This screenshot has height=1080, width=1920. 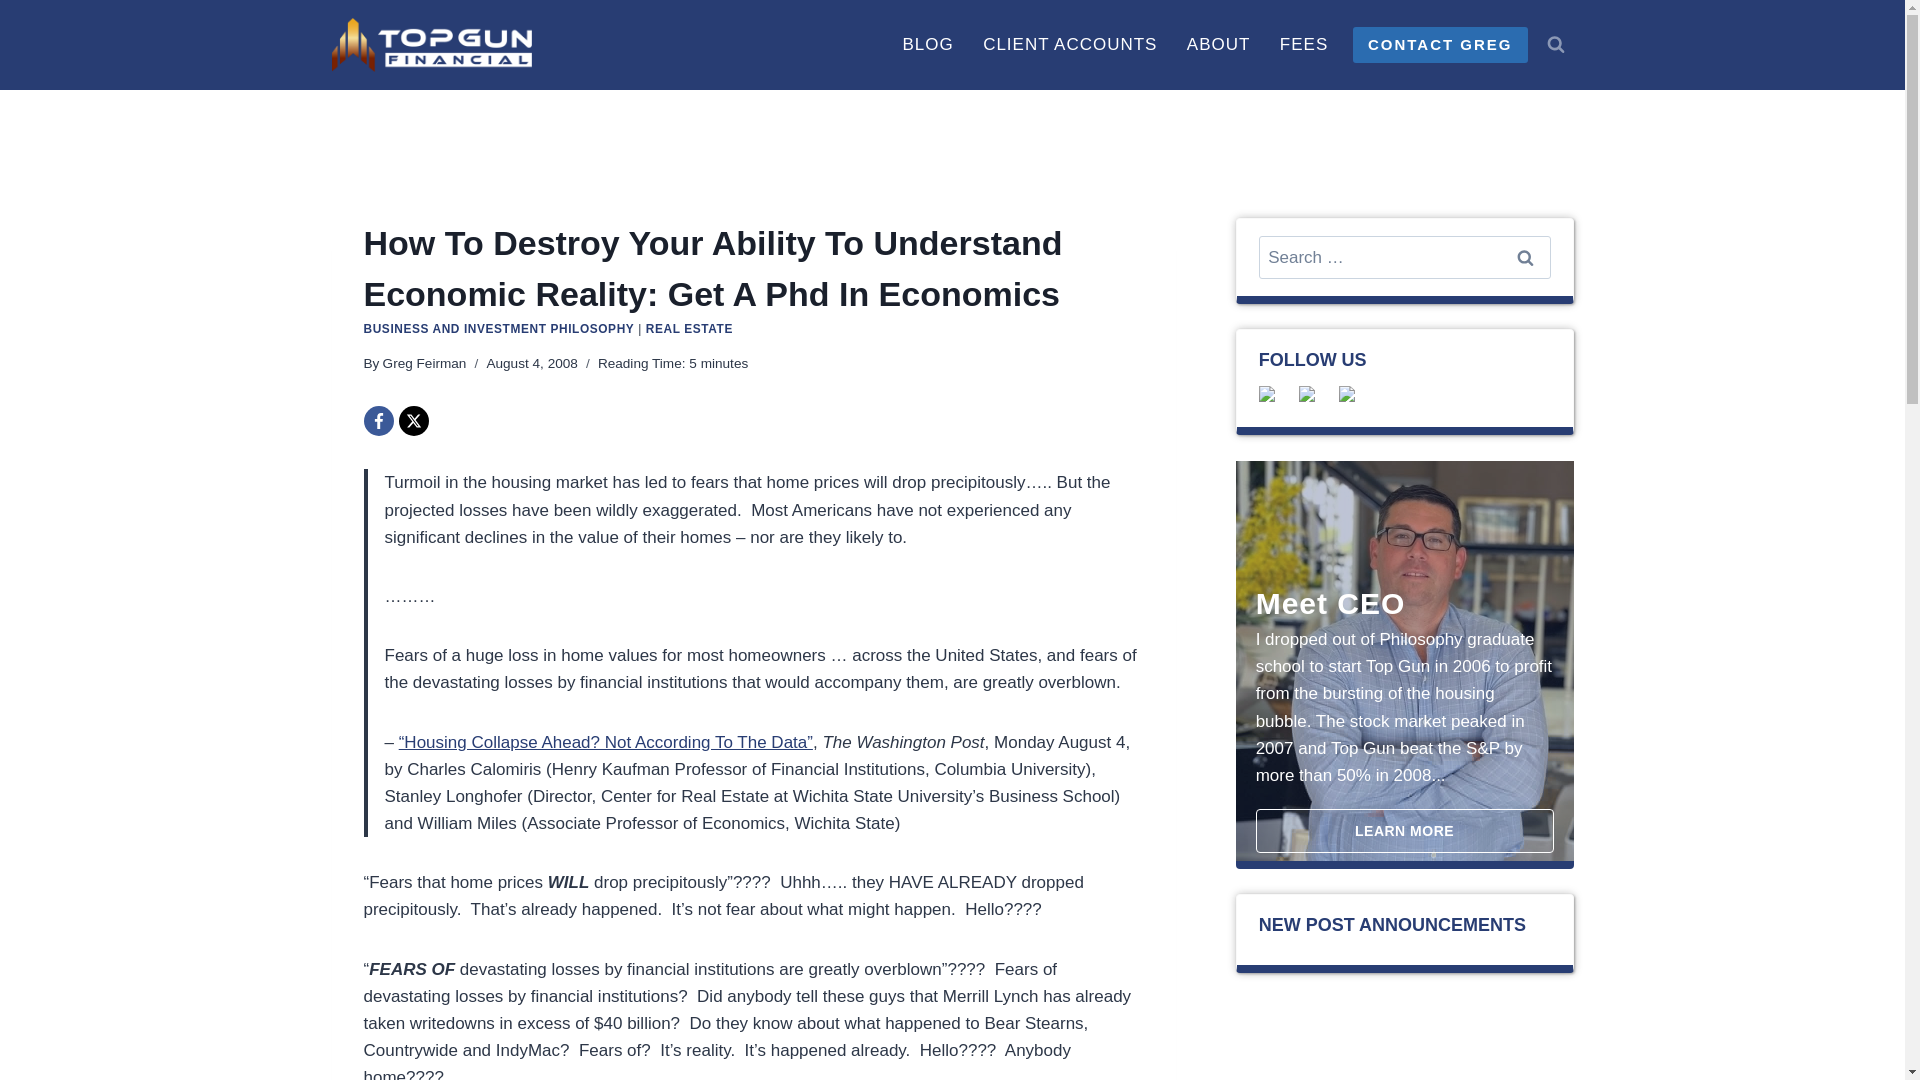 What do you see at coordinates (928, 44) in the screenshot?
I see `BLOG` at bounding box center [928, 44].